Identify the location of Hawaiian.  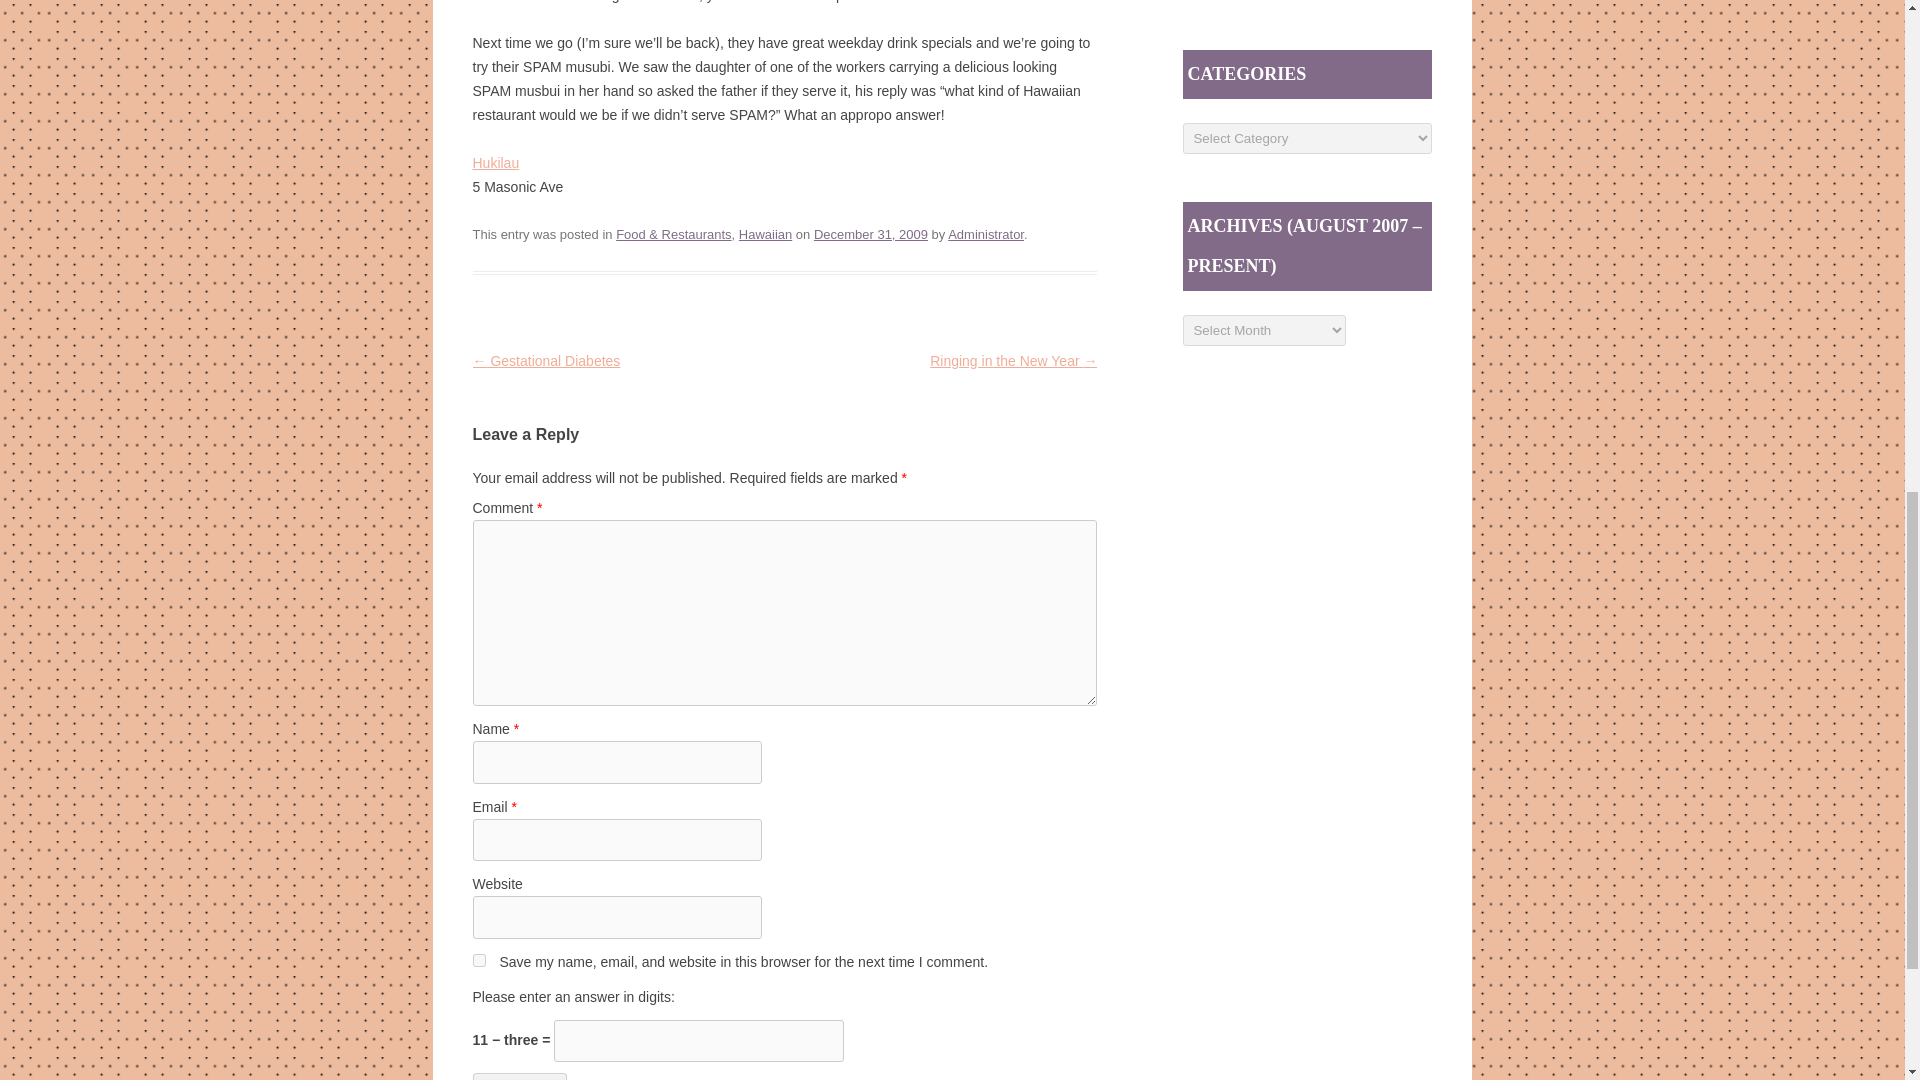
(765, 234).